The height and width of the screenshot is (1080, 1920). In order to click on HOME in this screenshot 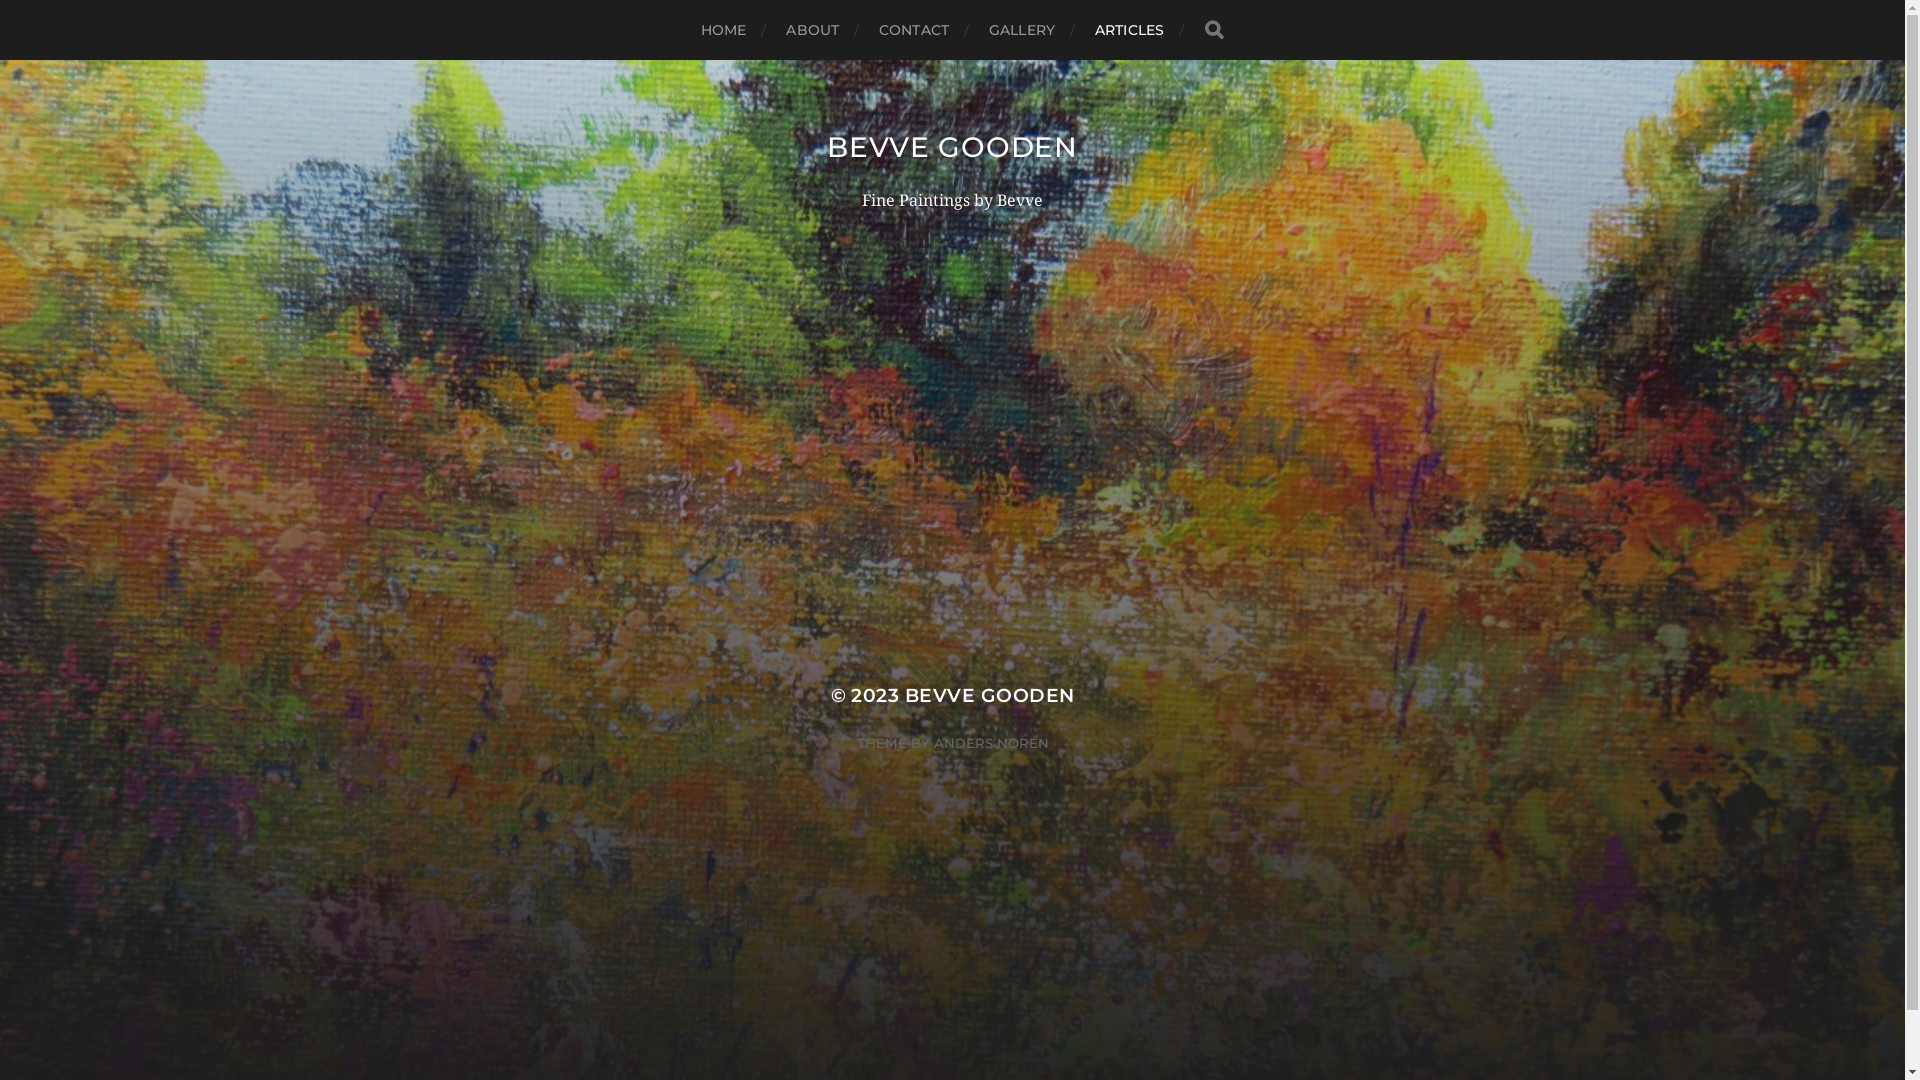, I will do `click(724, 30)`.